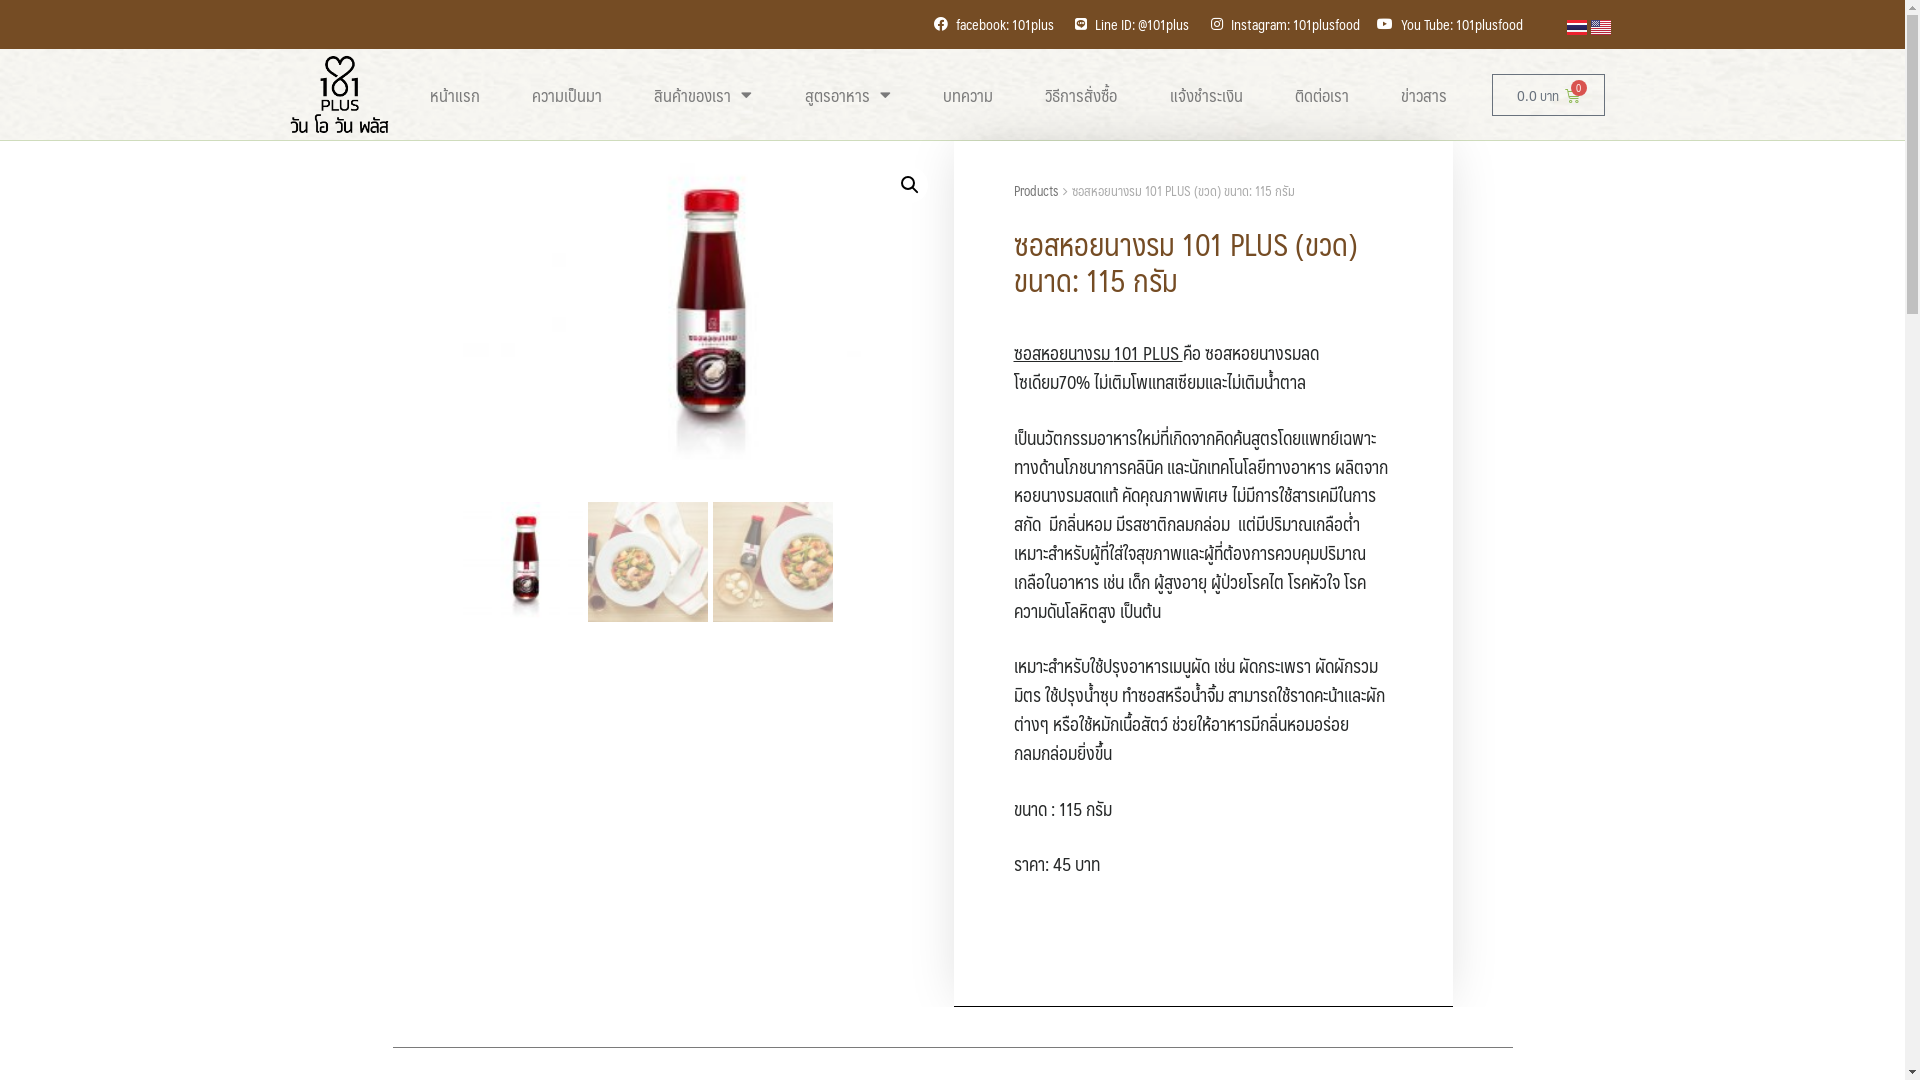  What do you see at coordinates (1130, 24) in the screenshot?
I see `Line ID: @101plus` at bounding box center [1130, 24].